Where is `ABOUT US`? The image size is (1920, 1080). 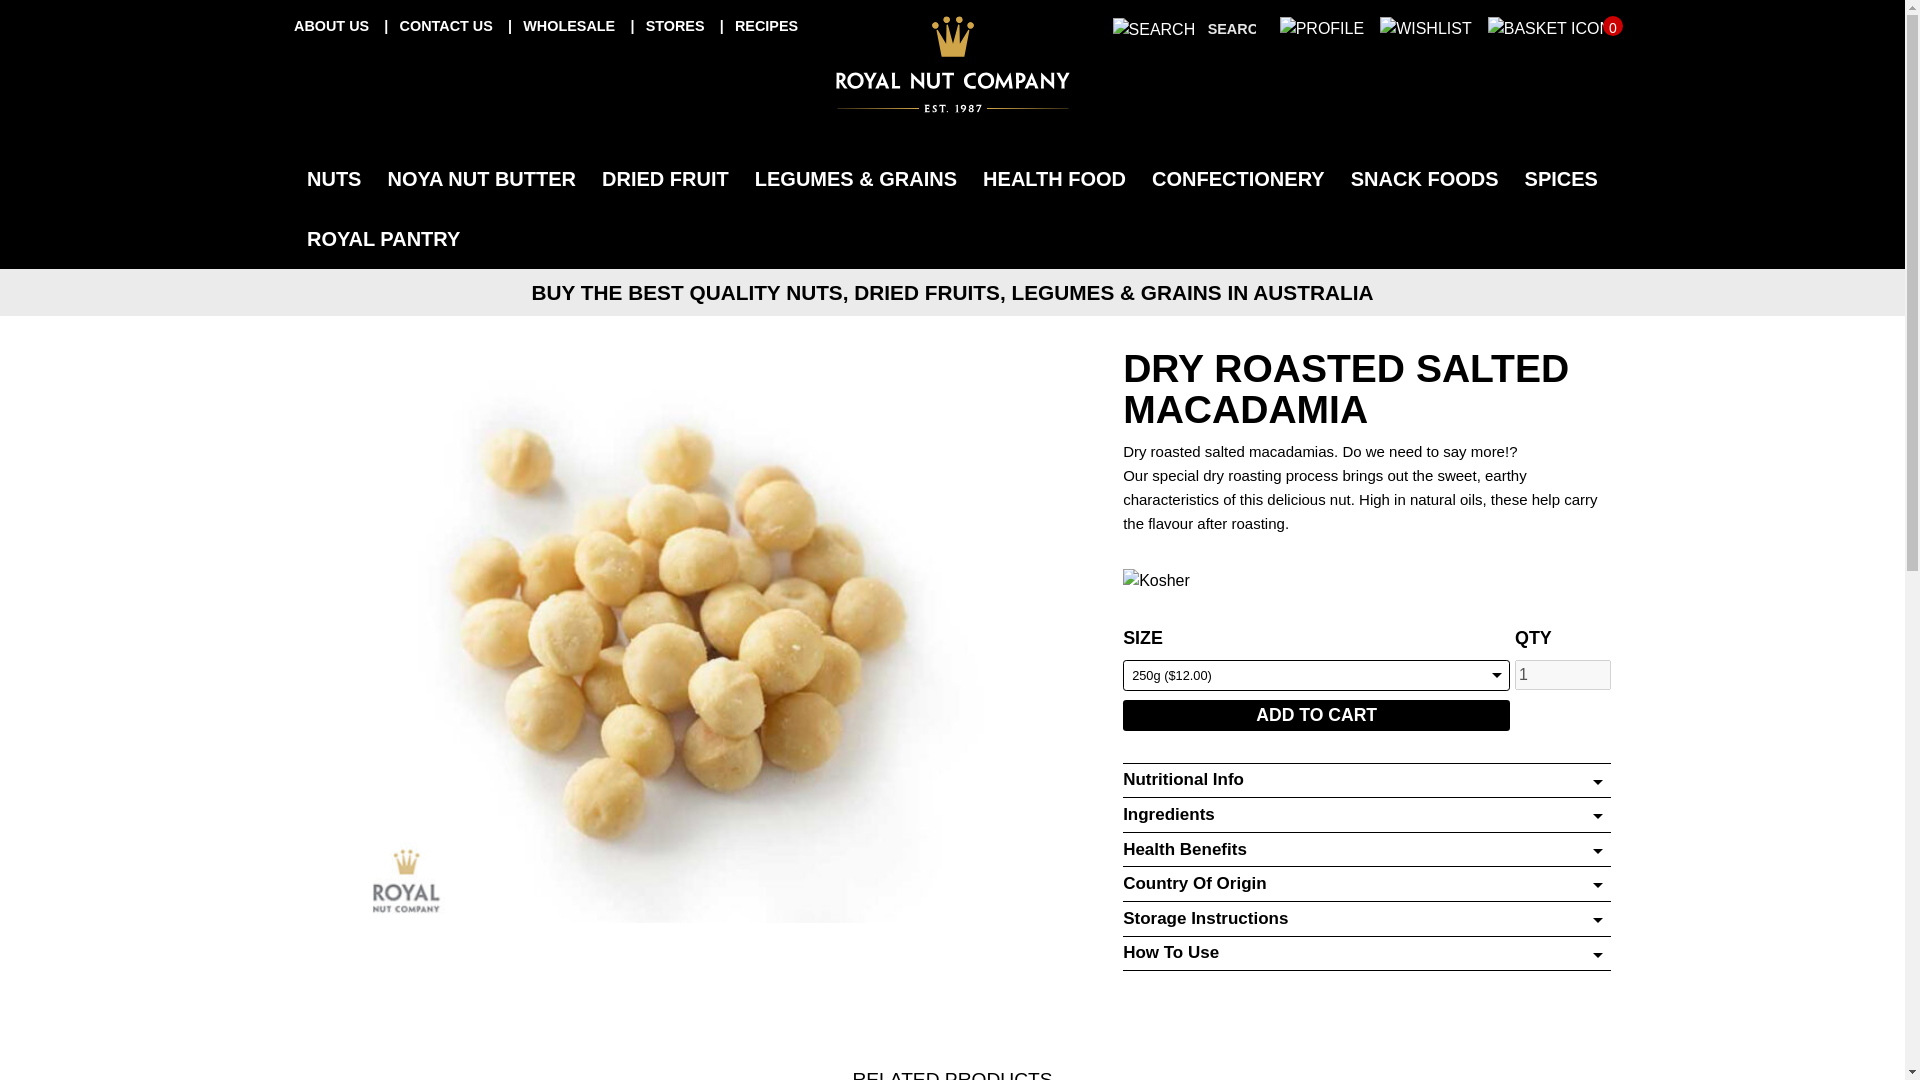
ABOUT US is located at coordinates (332, 26).